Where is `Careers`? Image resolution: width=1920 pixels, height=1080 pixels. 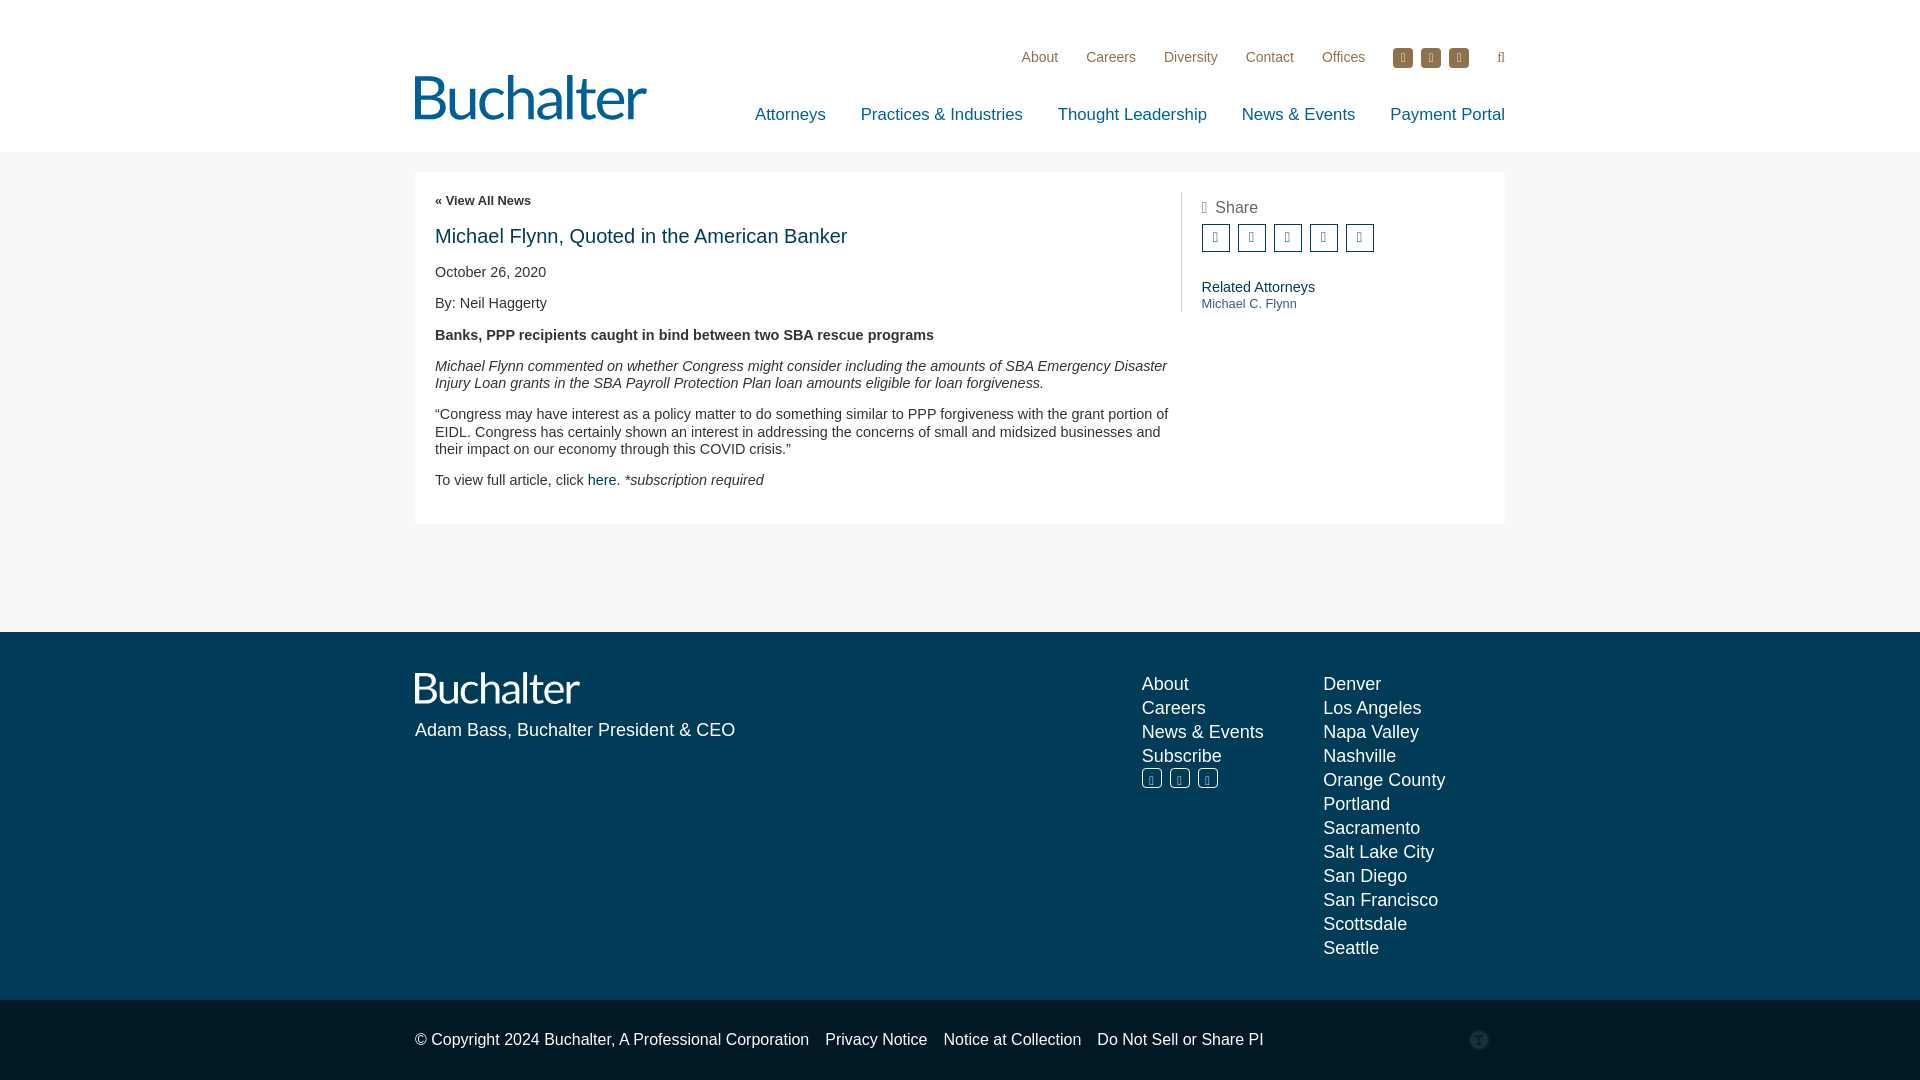 Careers is located at coordinates (1111, 56).